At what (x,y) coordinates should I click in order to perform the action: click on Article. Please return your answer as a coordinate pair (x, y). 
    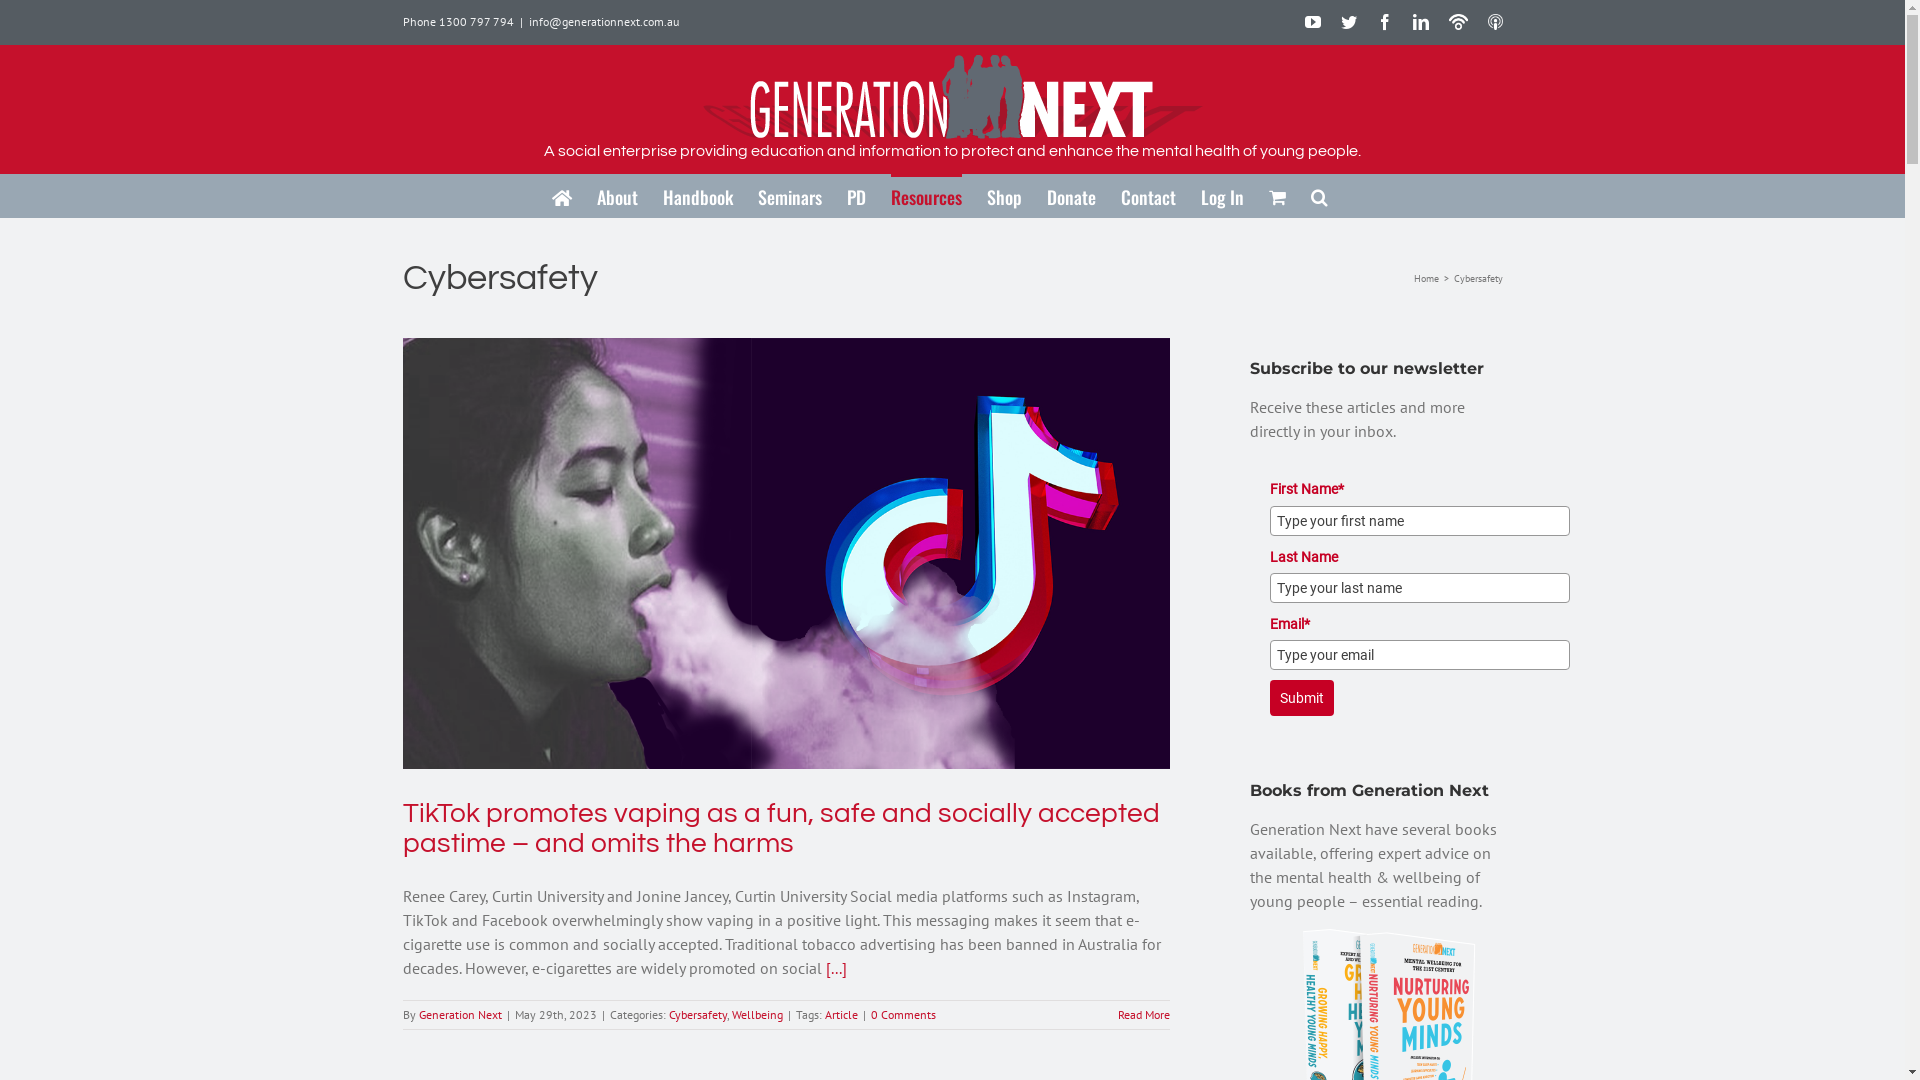
    Looking at the image, I should click on (840, 1014).